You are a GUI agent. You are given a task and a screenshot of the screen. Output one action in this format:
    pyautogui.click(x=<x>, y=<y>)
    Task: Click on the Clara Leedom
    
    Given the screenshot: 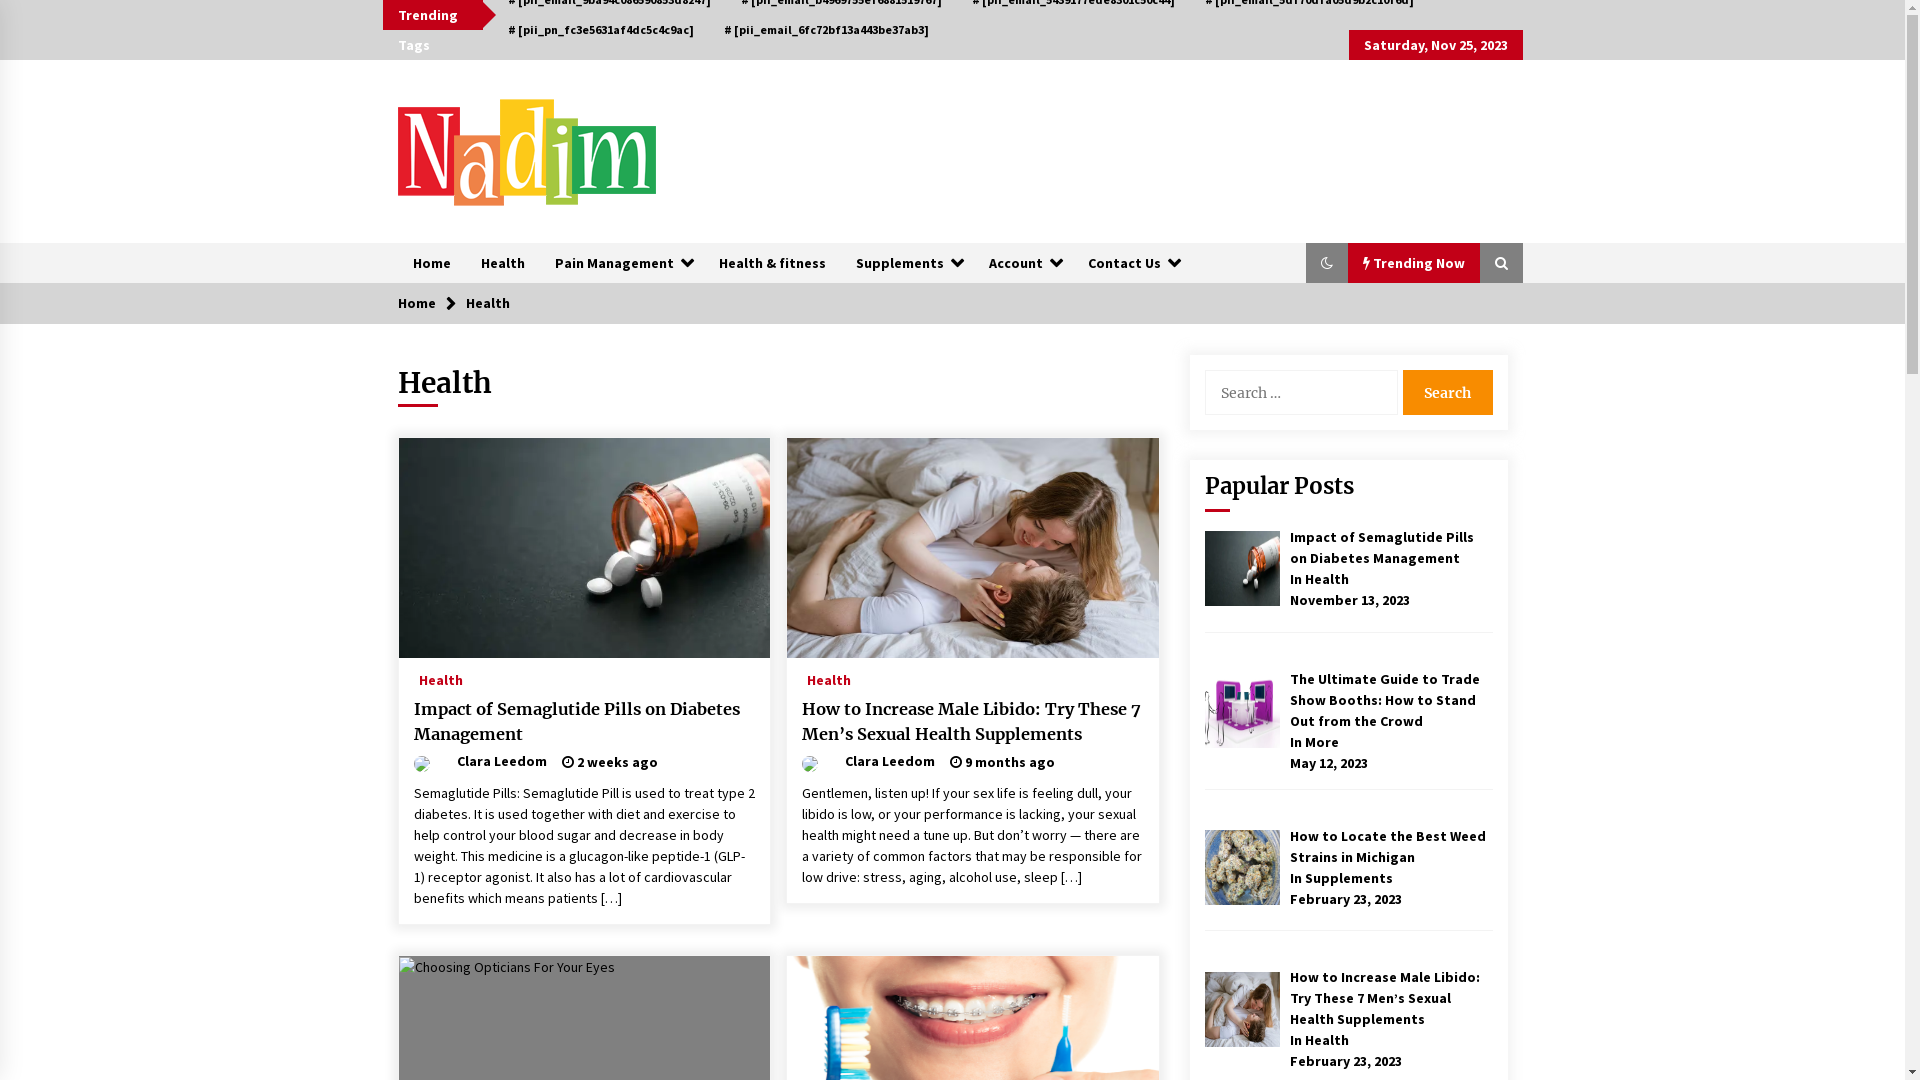 What is the action you would take?
    pyautogui.click(x=480, y=760)
    